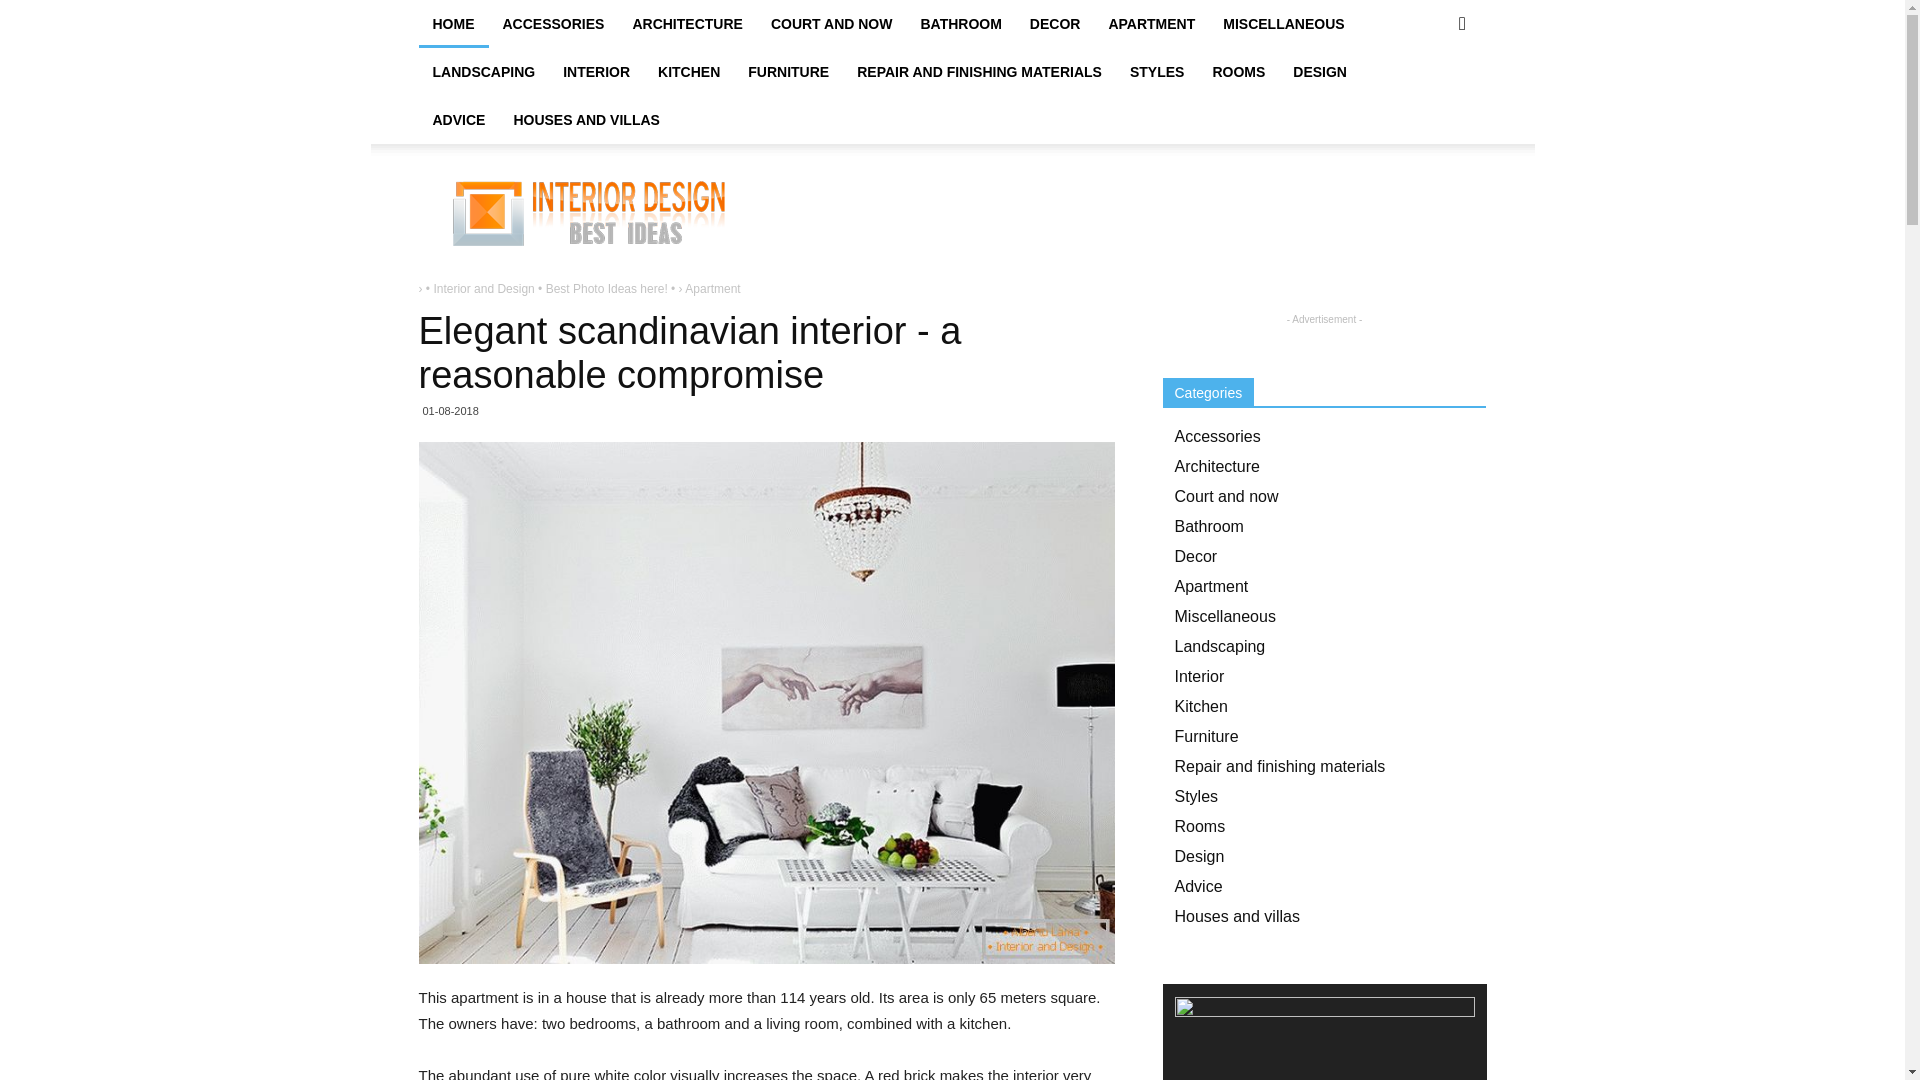  Describe the element at coordinates (960, 24) in the screenshot. I see `BATHROOM` at that location.